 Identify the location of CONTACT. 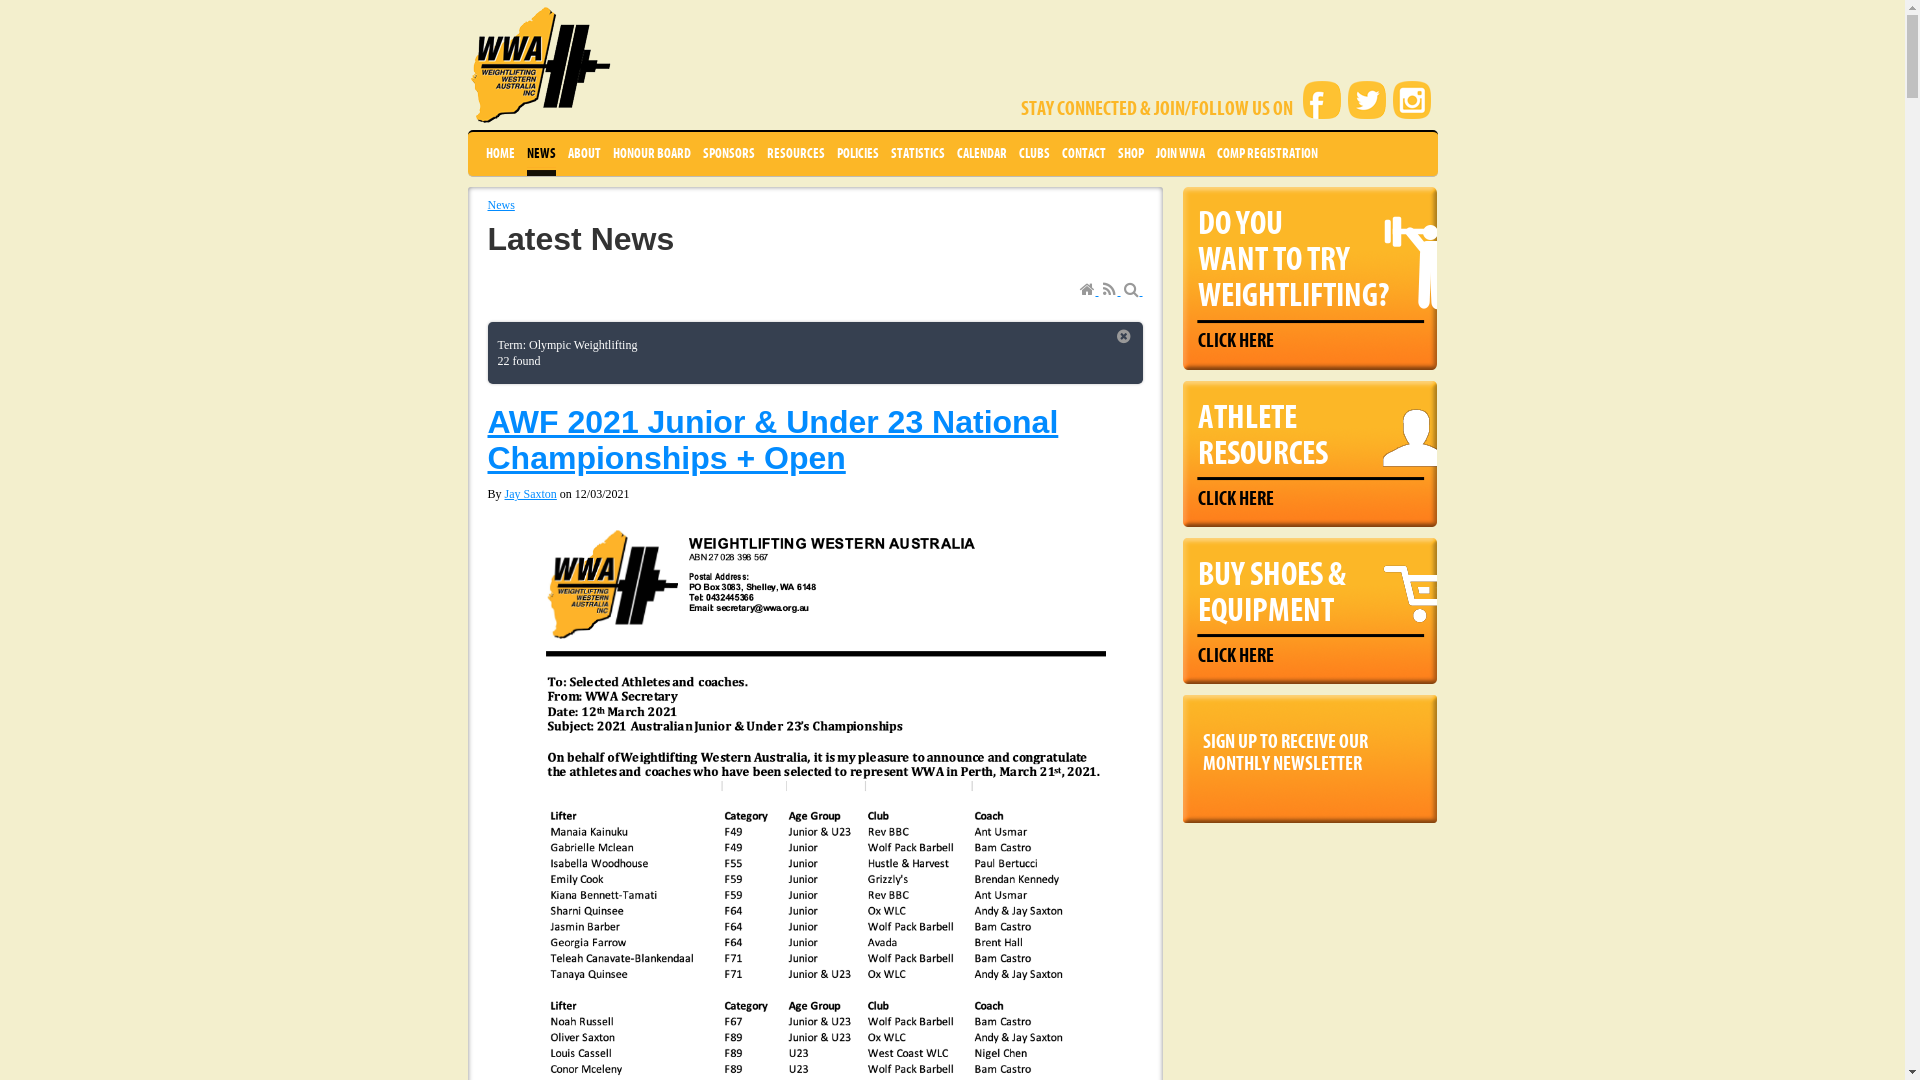
(1084, 154).